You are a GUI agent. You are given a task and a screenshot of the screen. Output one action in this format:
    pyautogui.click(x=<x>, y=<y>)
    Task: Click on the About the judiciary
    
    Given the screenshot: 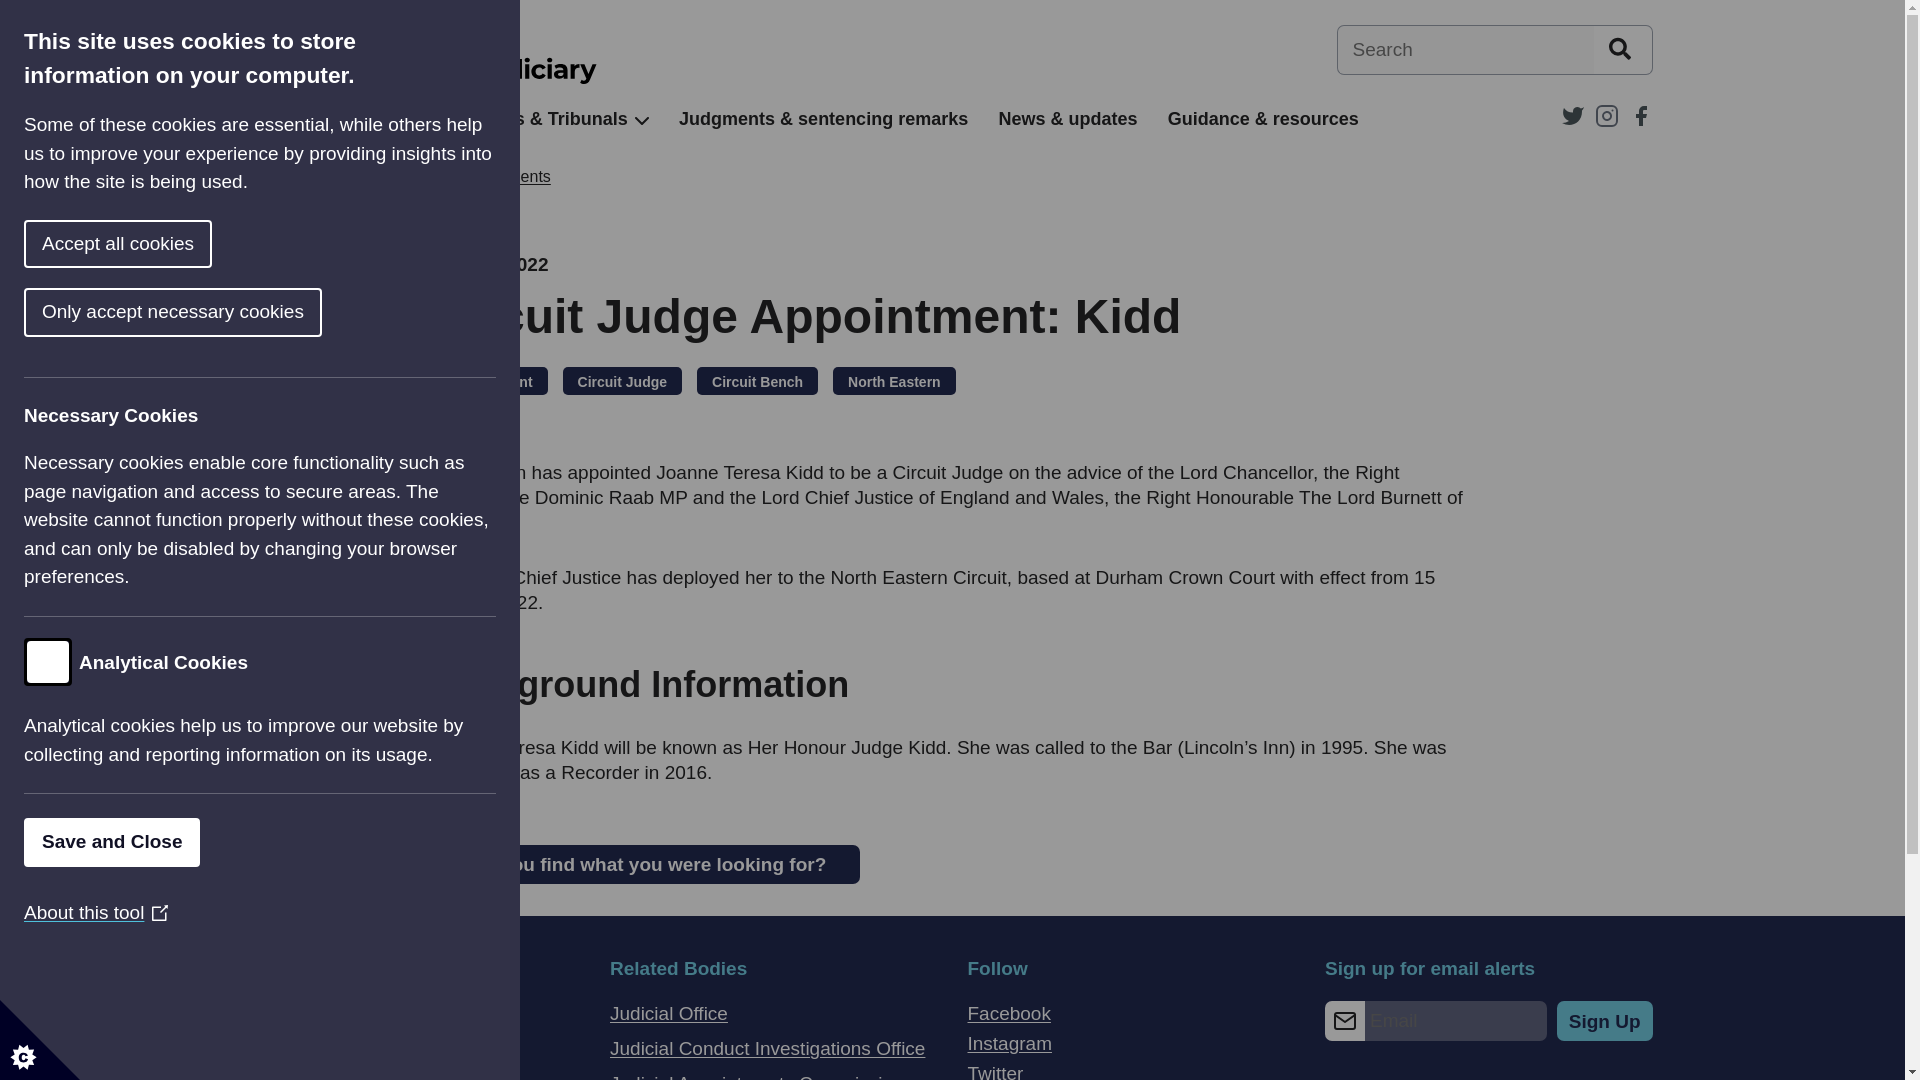 What is the action you would take?
    pyautogui.click(x=332, y=119)
    